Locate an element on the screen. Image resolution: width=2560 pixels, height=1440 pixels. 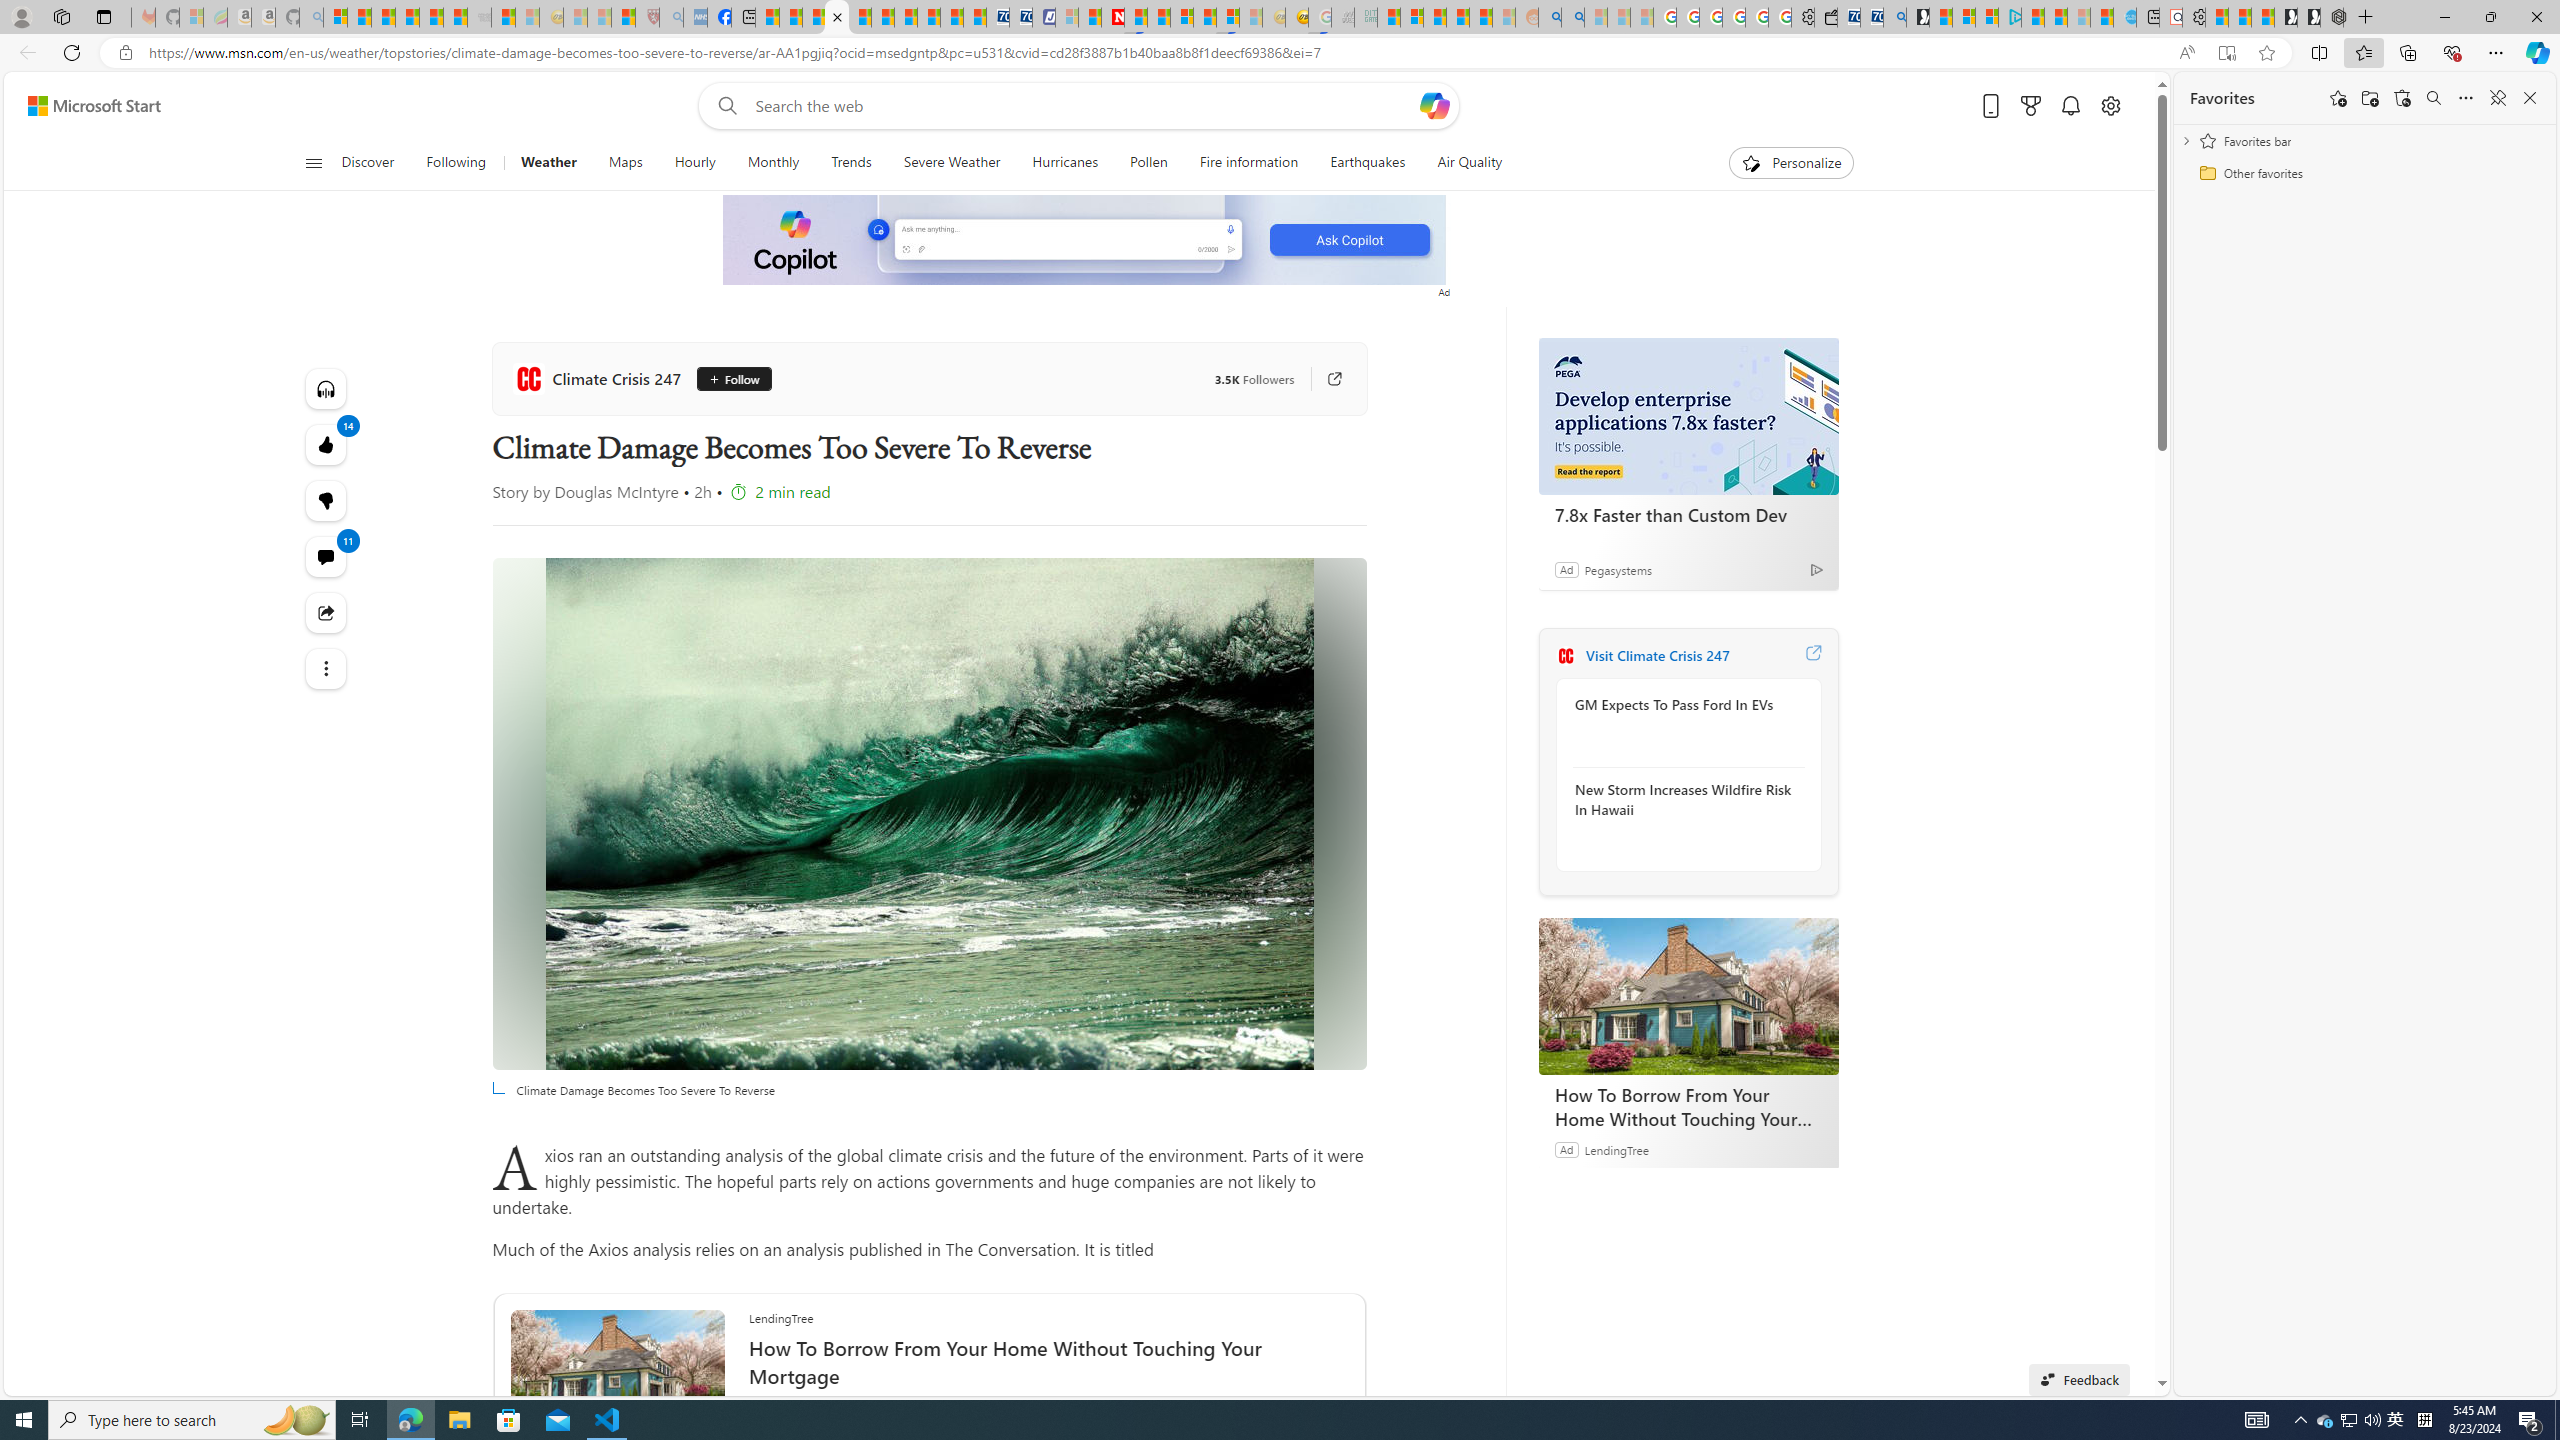
Climate Damage Becomes Too Severe To Reverse is located at coordinates (836, 17).